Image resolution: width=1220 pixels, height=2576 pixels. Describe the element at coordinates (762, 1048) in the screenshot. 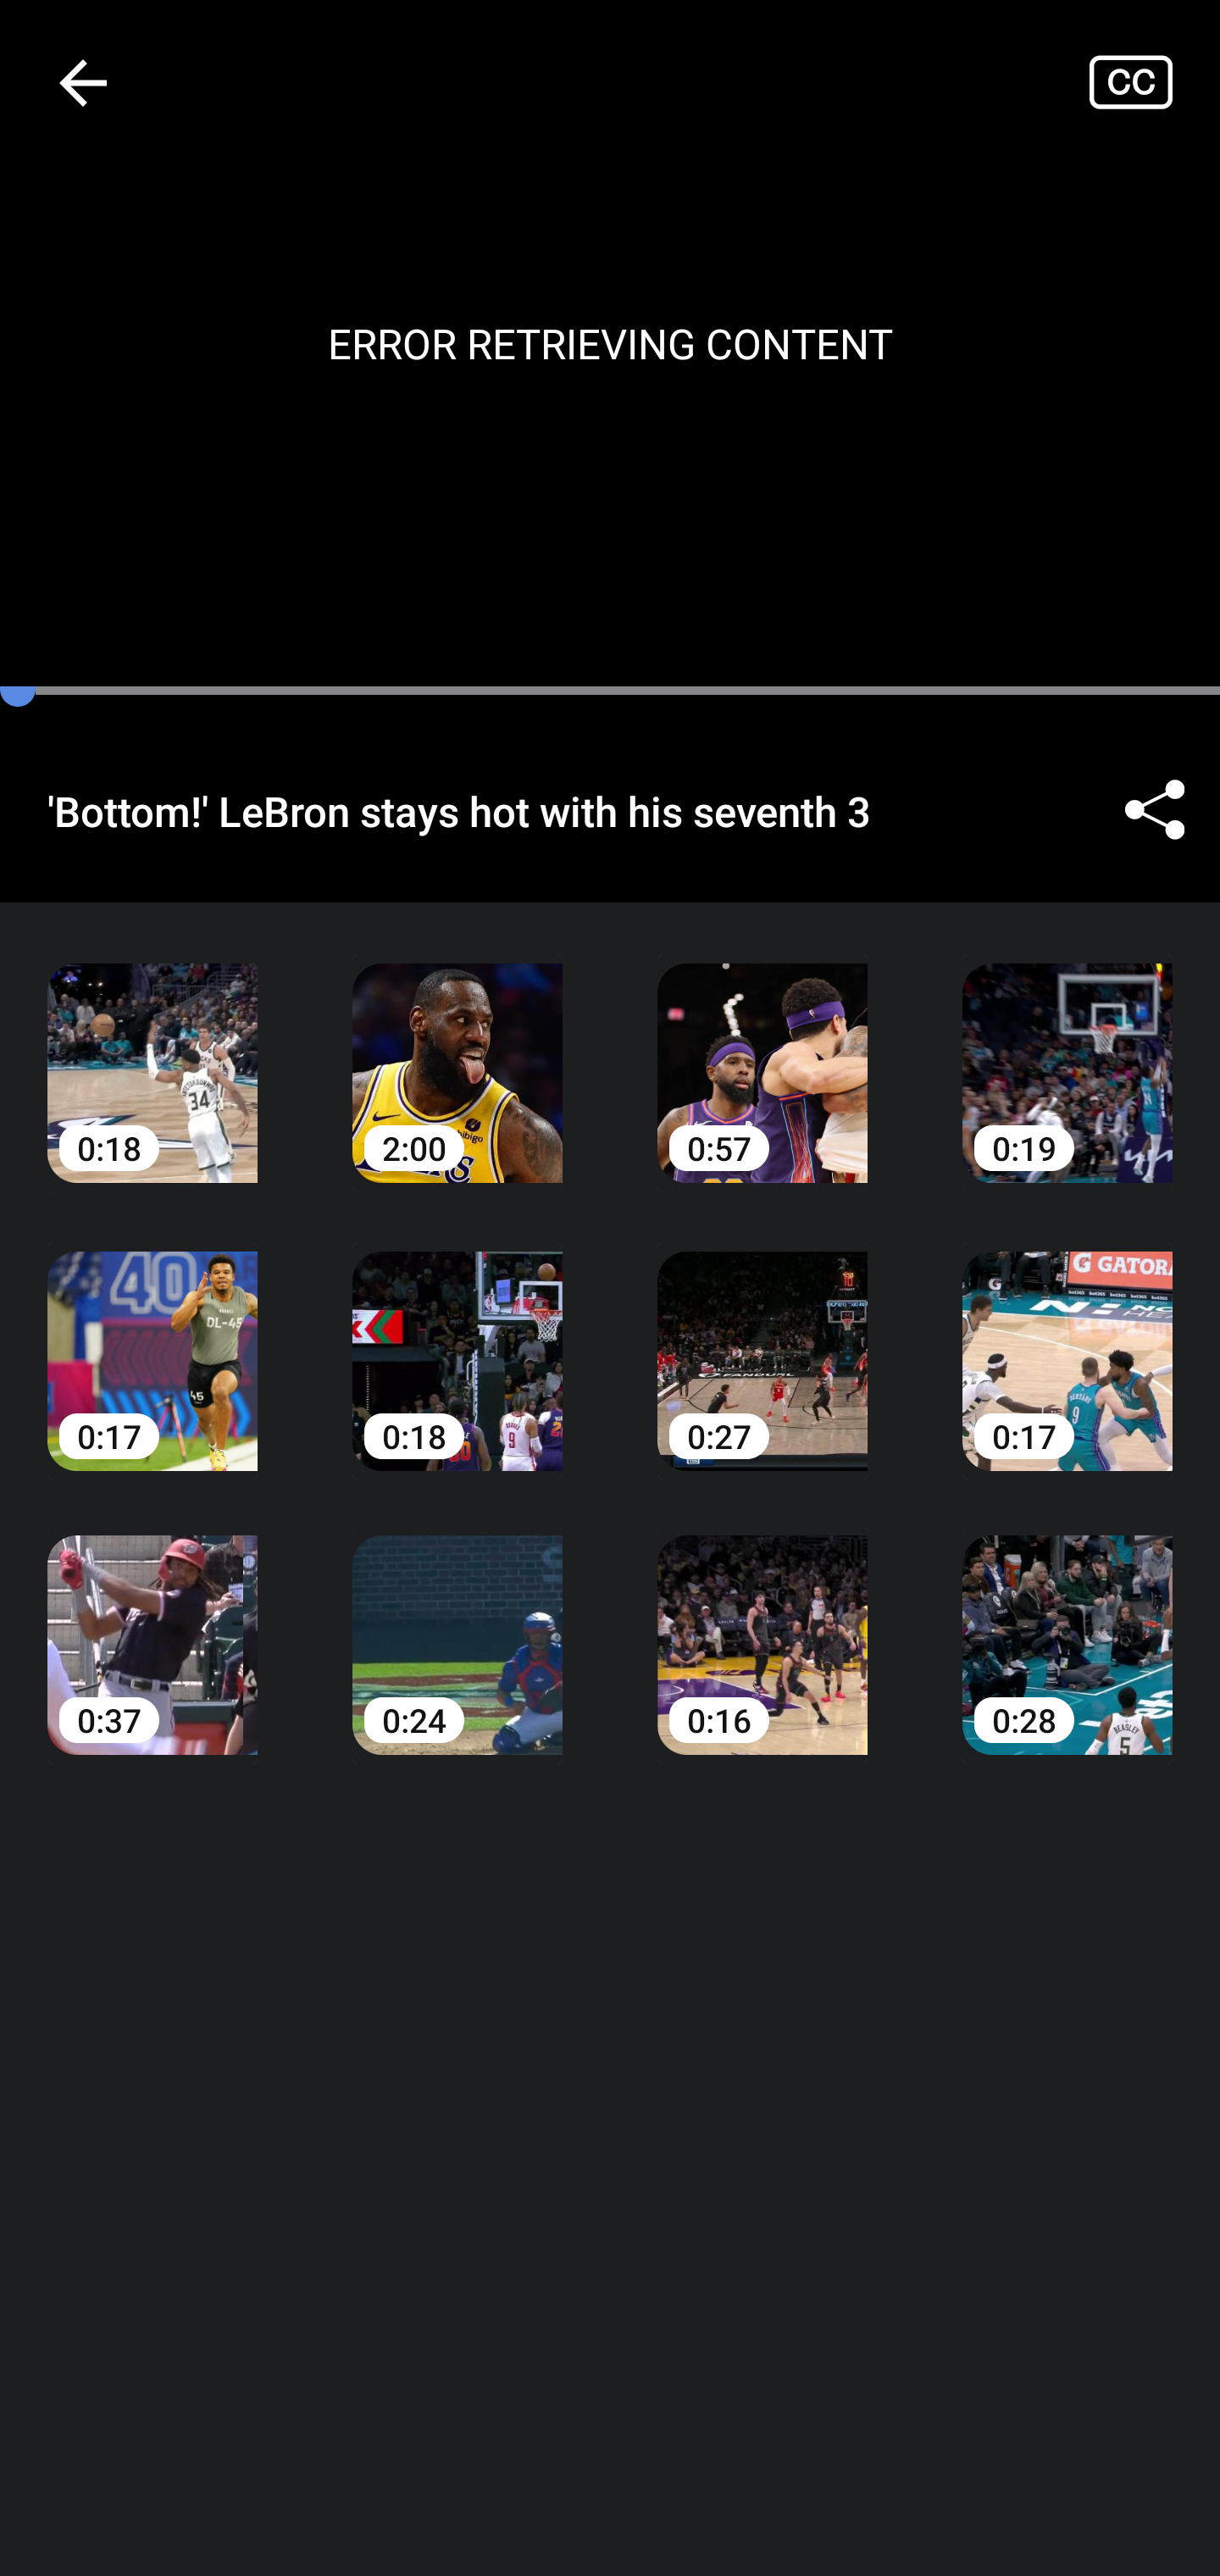

I see `0:57` at that location.